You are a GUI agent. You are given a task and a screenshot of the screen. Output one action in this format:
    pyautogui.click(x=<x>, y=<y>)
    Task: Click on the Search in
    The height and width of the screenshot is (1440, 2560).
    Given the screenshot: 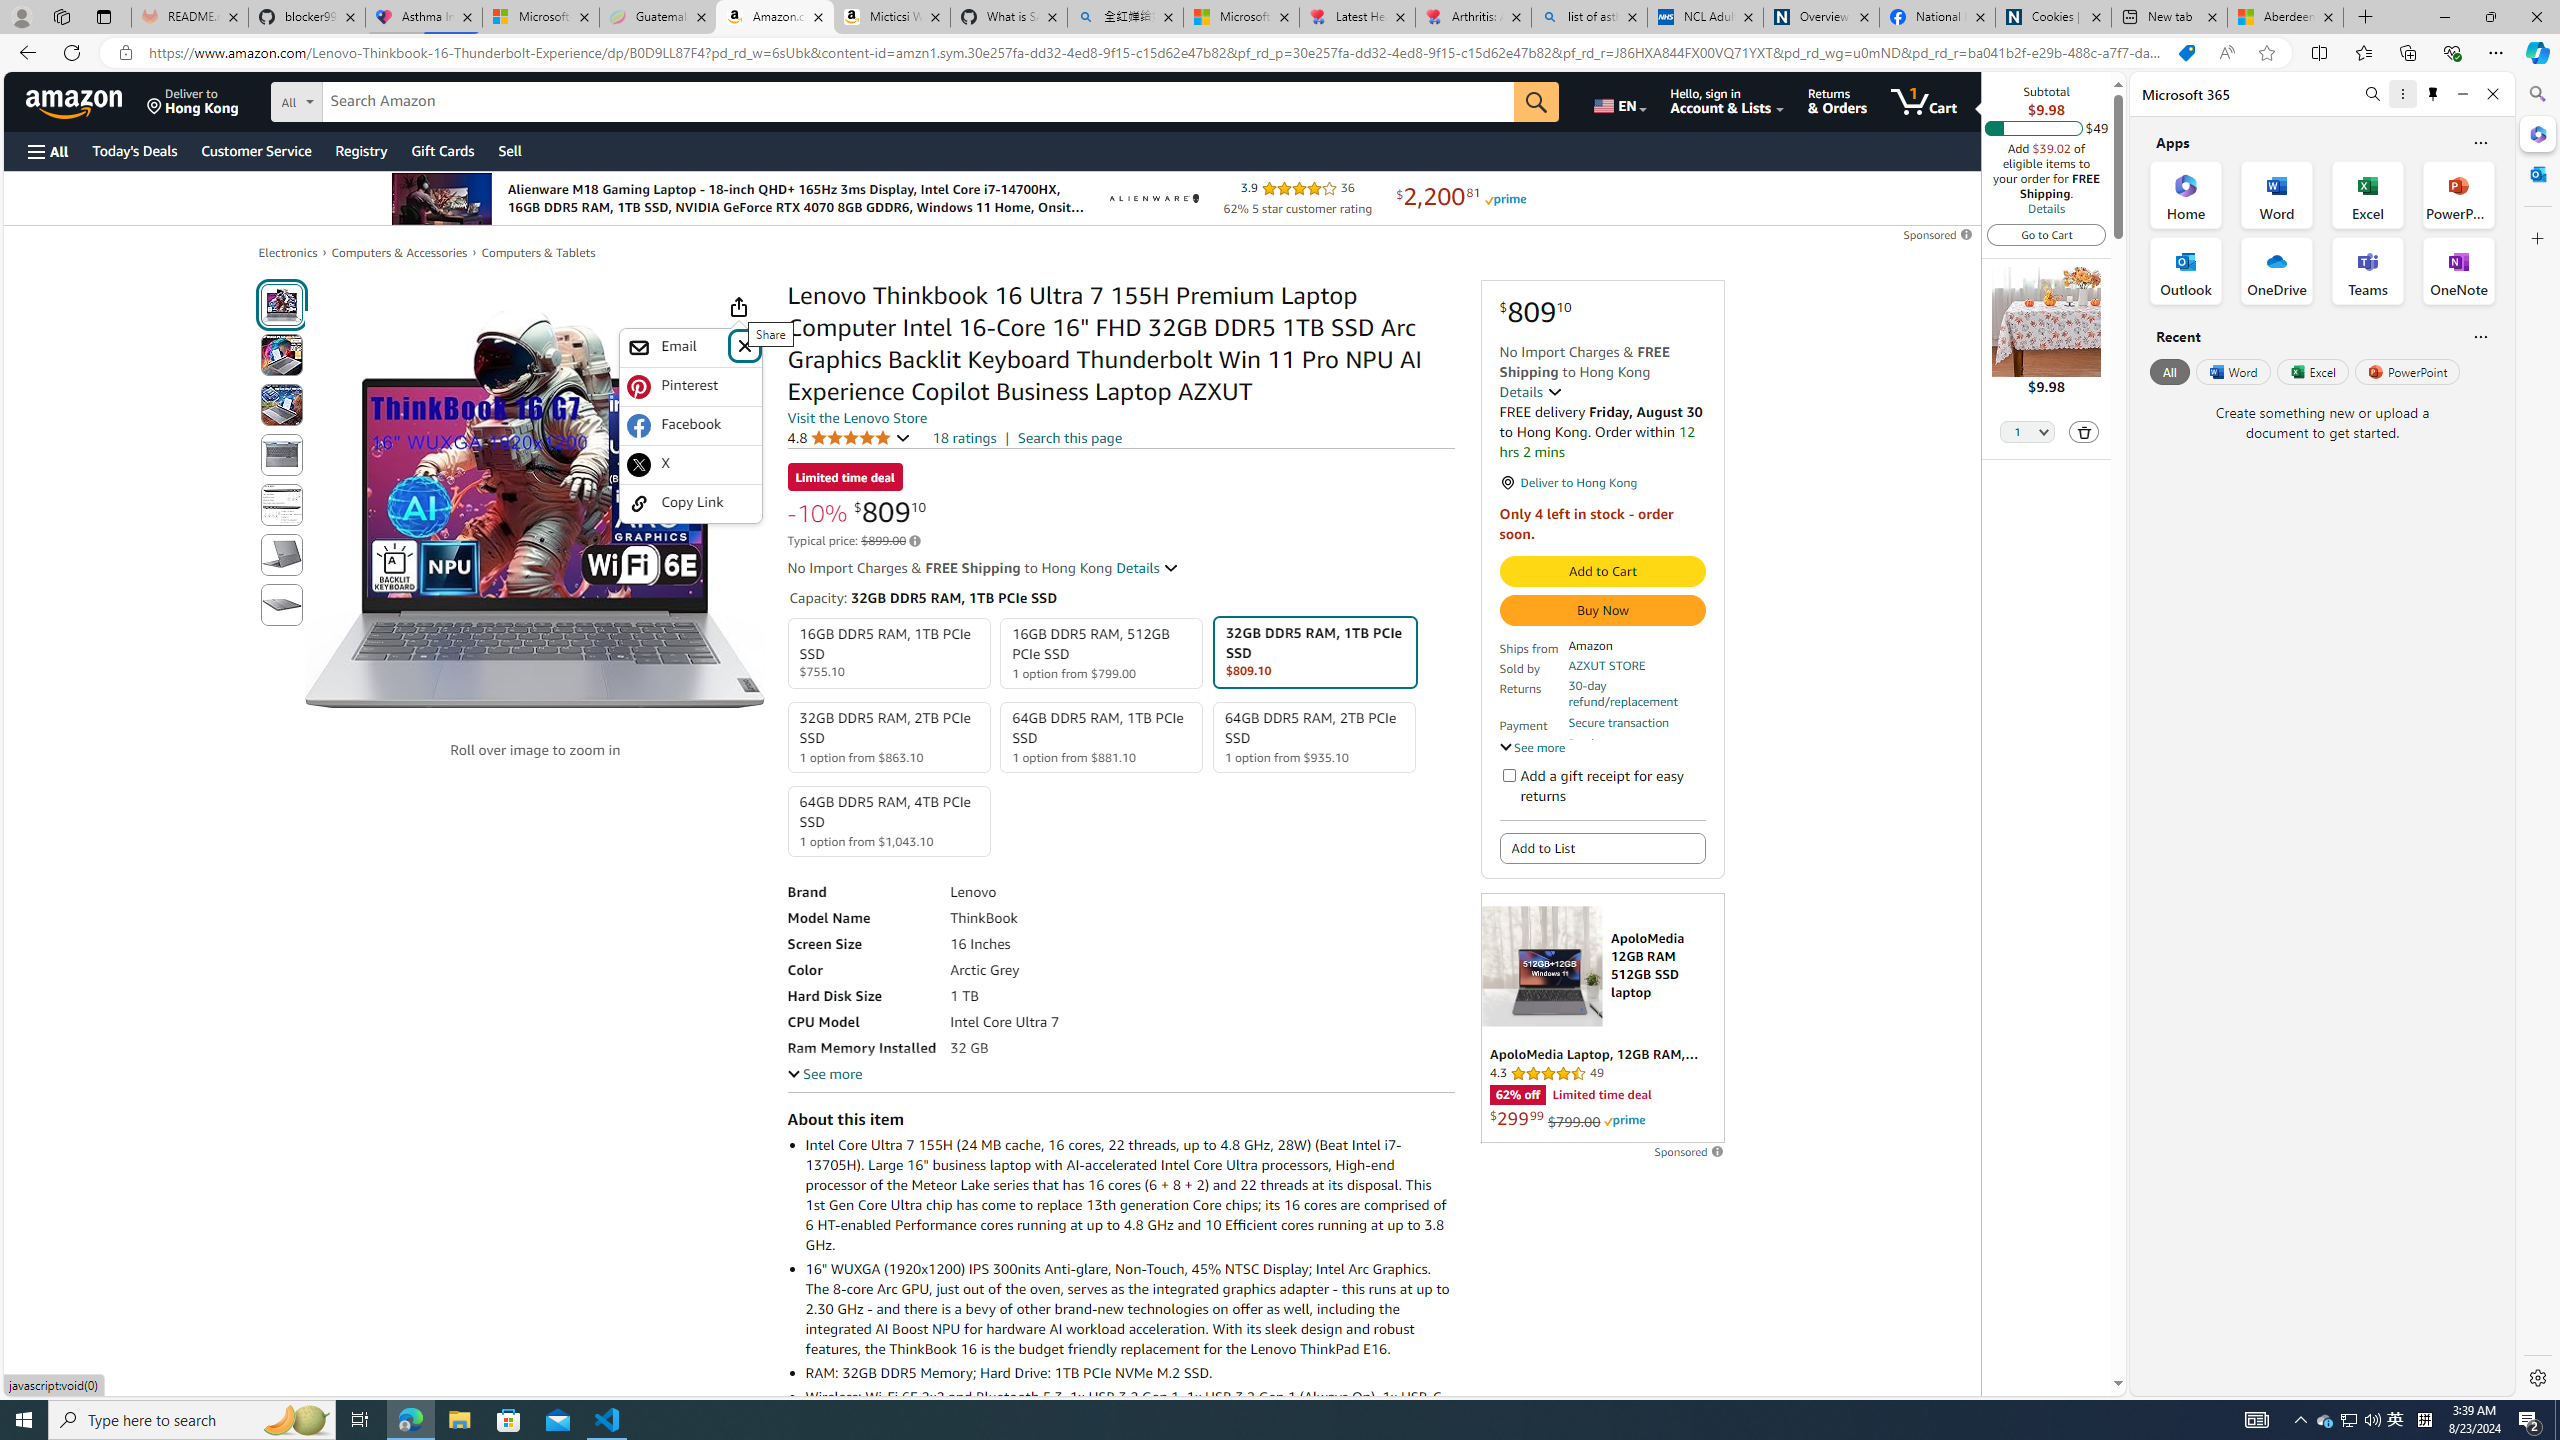 What is the action you would take?
    pyautogui.click(x=371, y=99)
    